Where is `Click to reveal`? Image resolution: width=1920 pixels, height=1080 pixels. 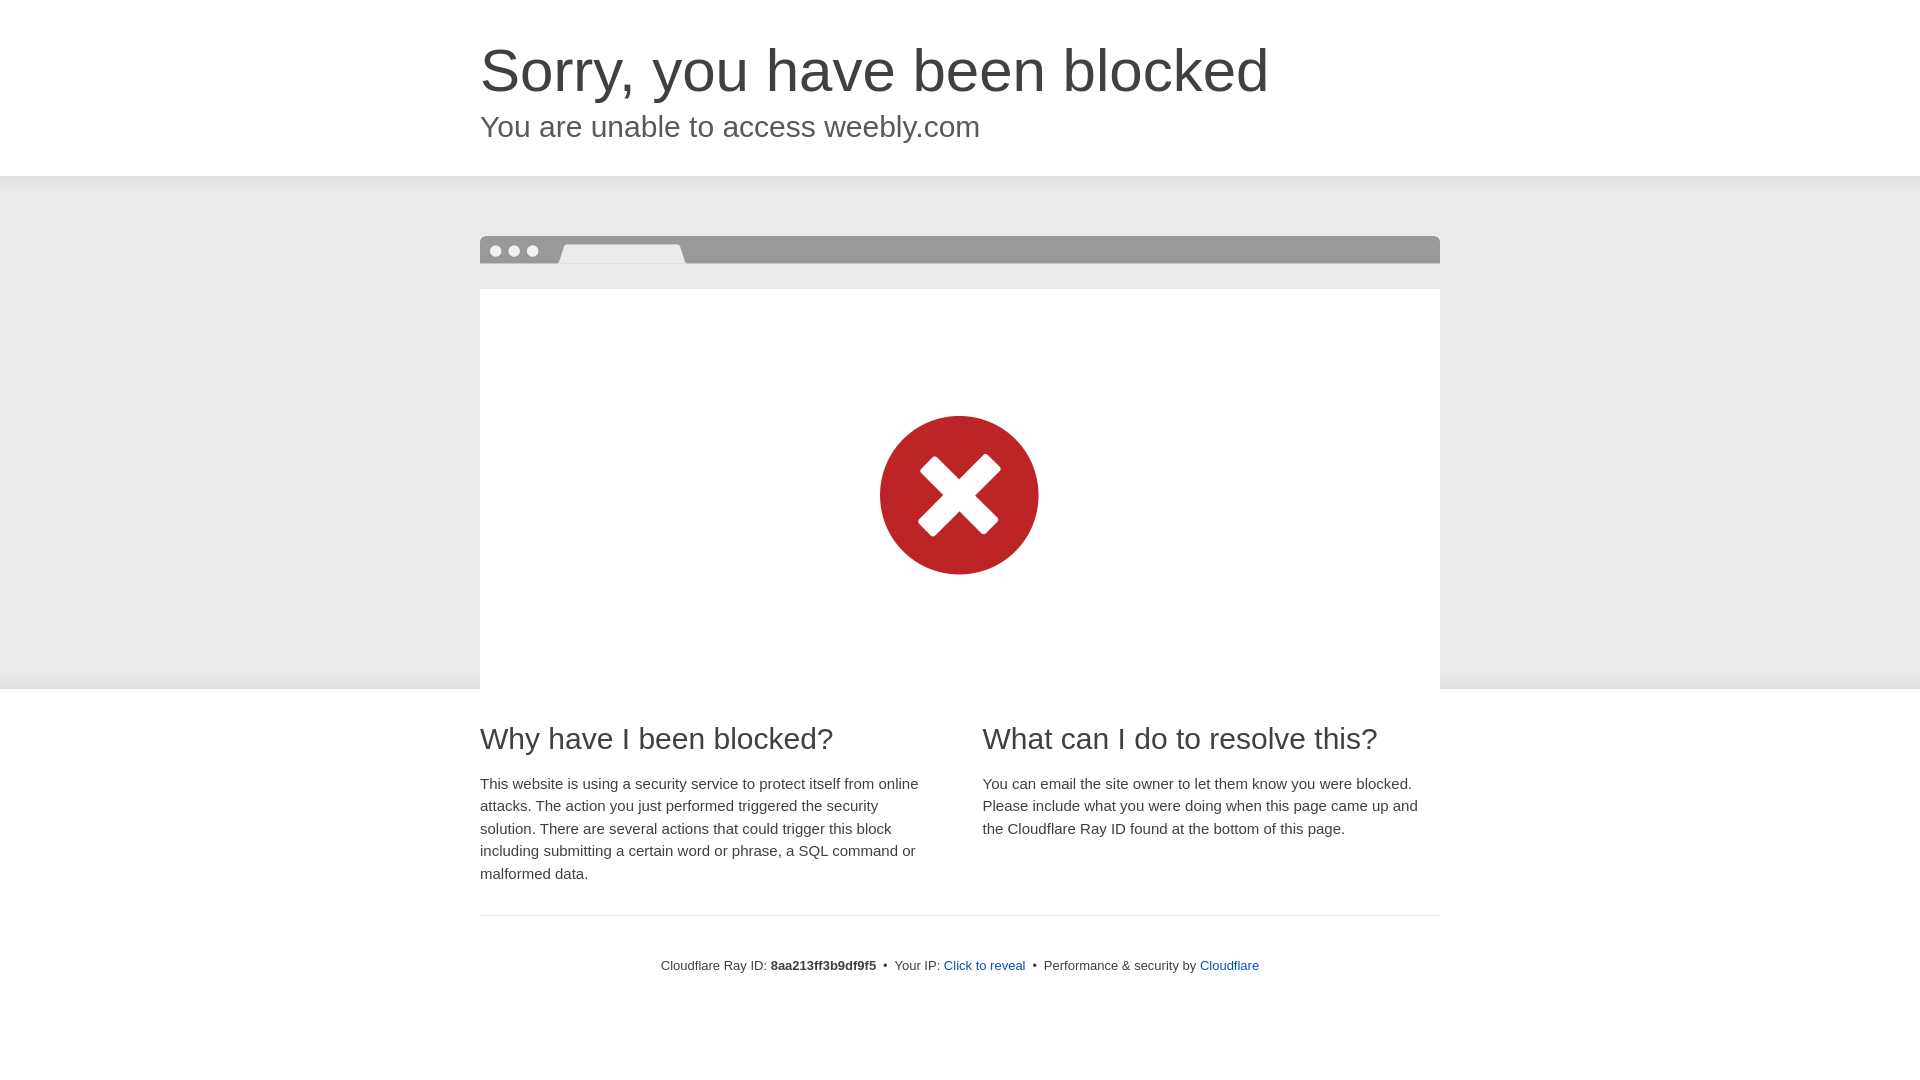 Click to reveal is located at coordinates (984, 966).